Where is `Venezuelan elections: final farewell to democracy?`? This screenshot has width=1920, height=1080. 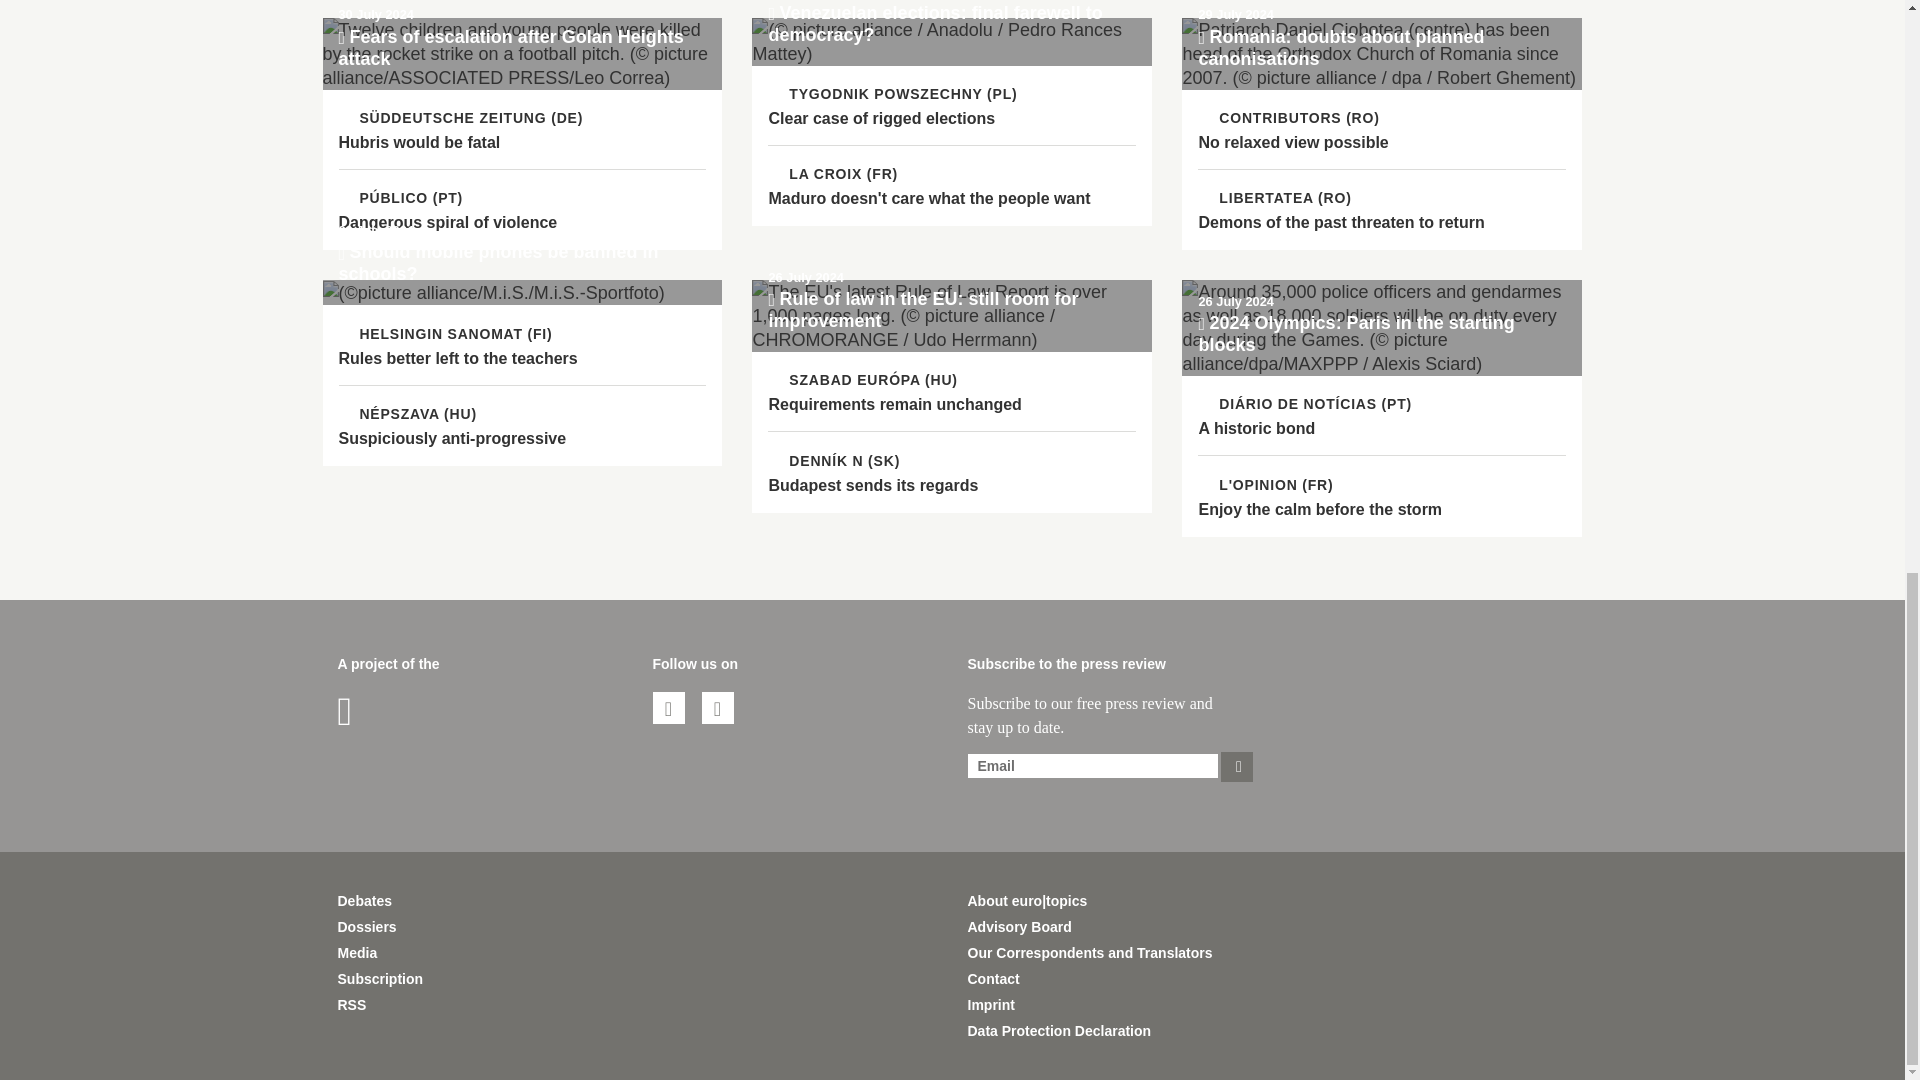
Venezuelan elections: final farewell to democracy? is located at coordinates (952, 42).